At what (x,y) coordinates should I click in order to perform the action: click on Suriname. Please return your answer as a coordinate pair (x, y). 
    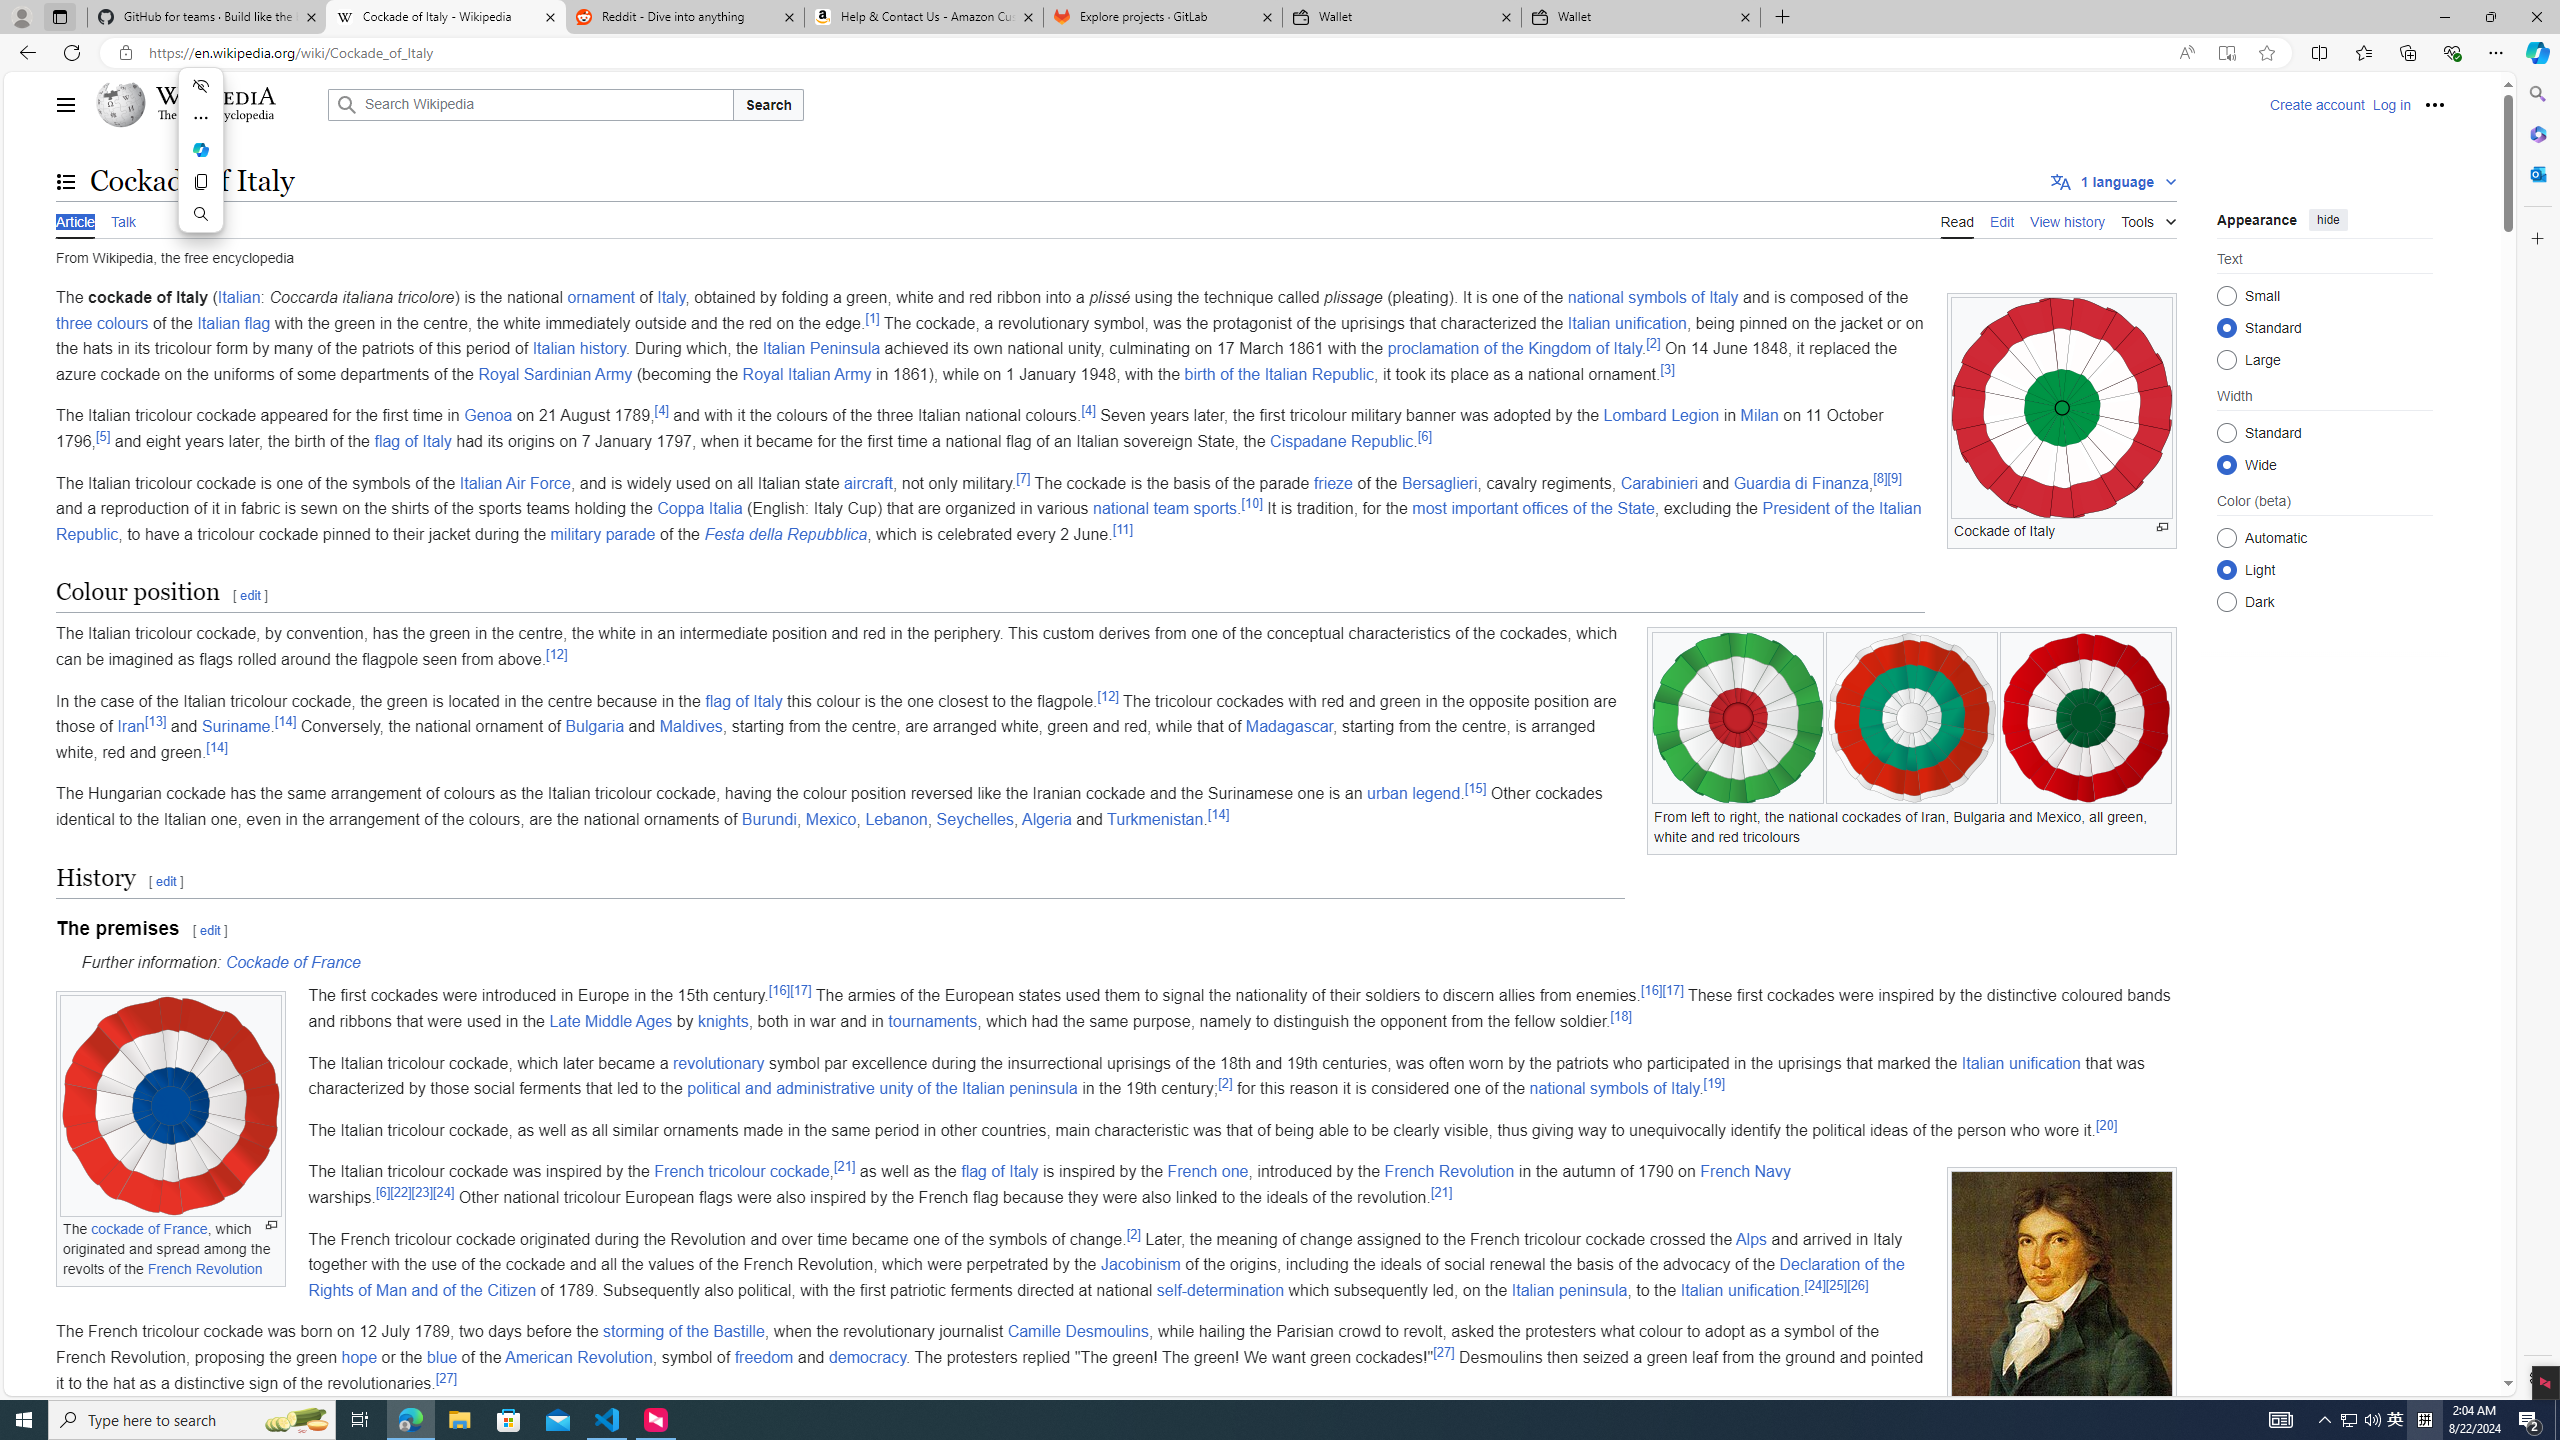
    Looking at the image, I should click on (236, 726).